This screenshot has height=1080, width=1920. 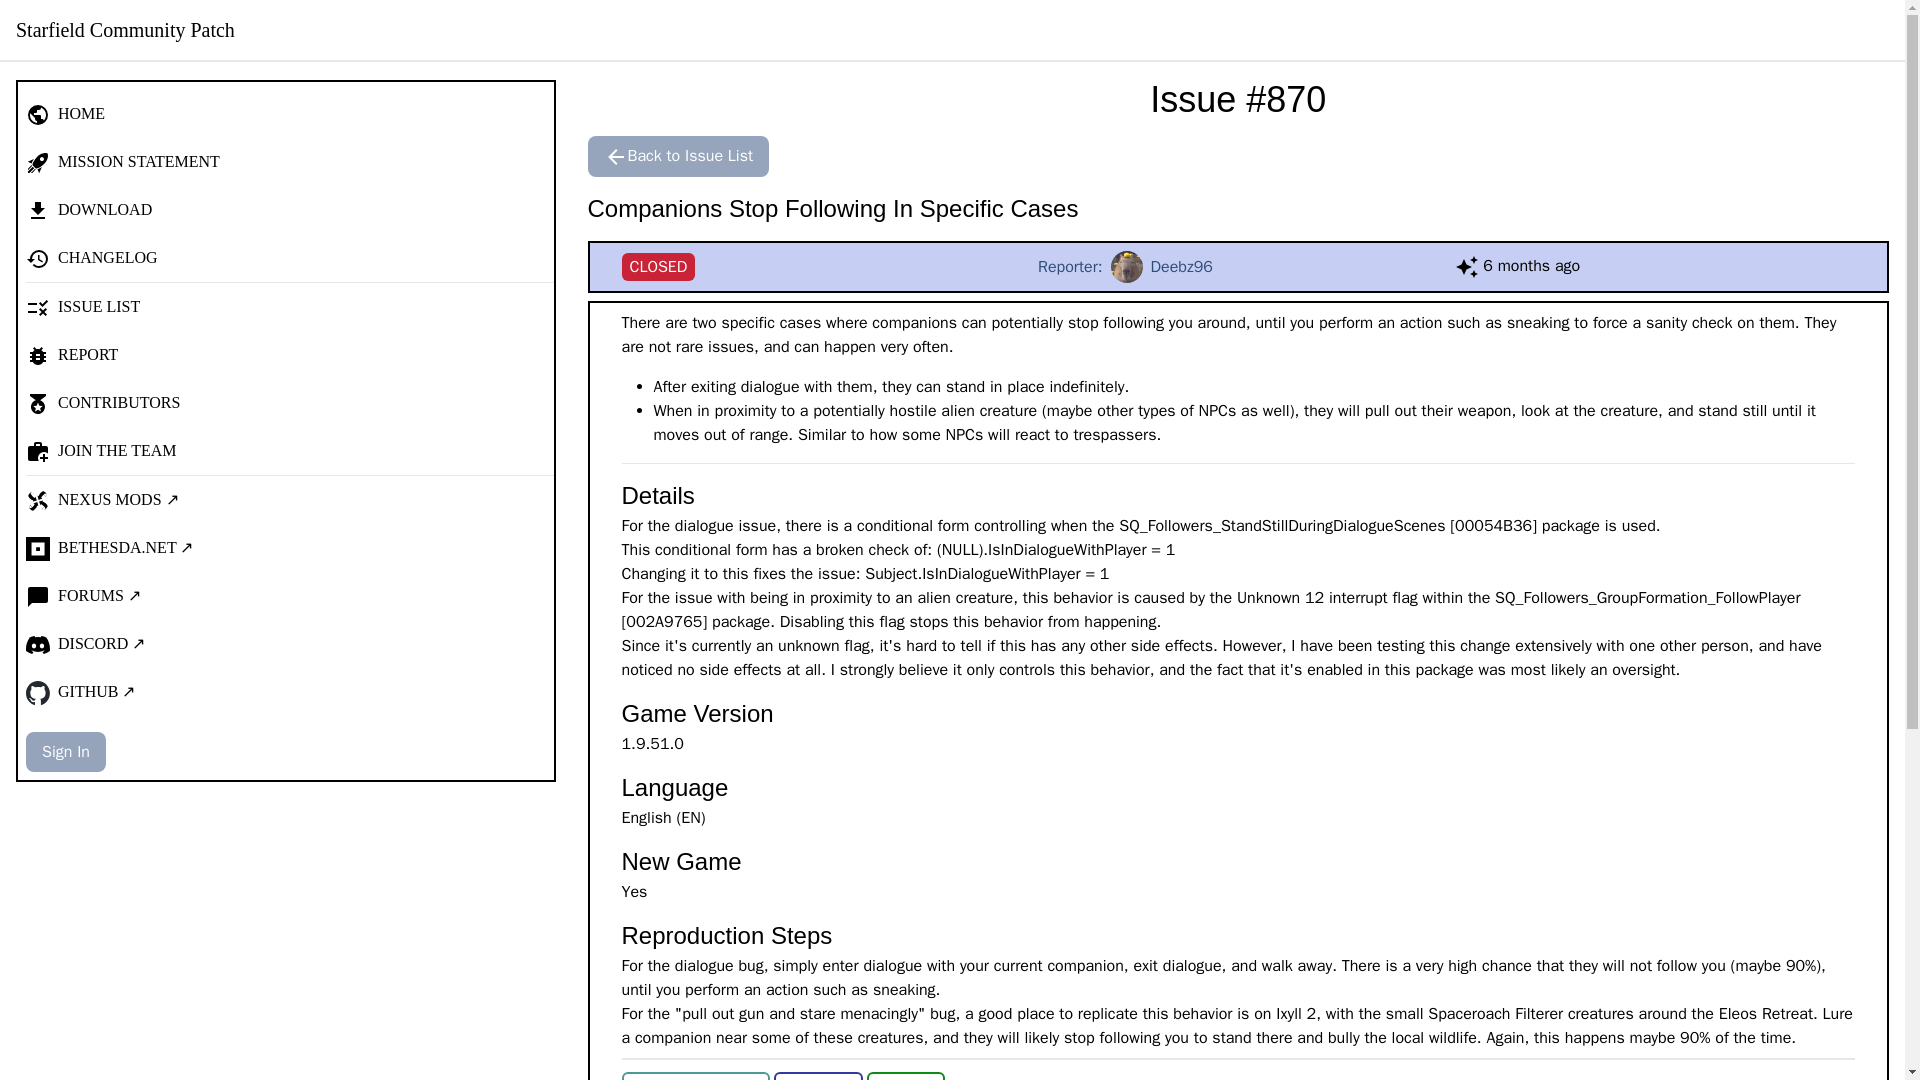 What do you see at coordinates (906, 1076) in the screenshot?
I see `CHANGELOG` at bounding box center [906, 1076].